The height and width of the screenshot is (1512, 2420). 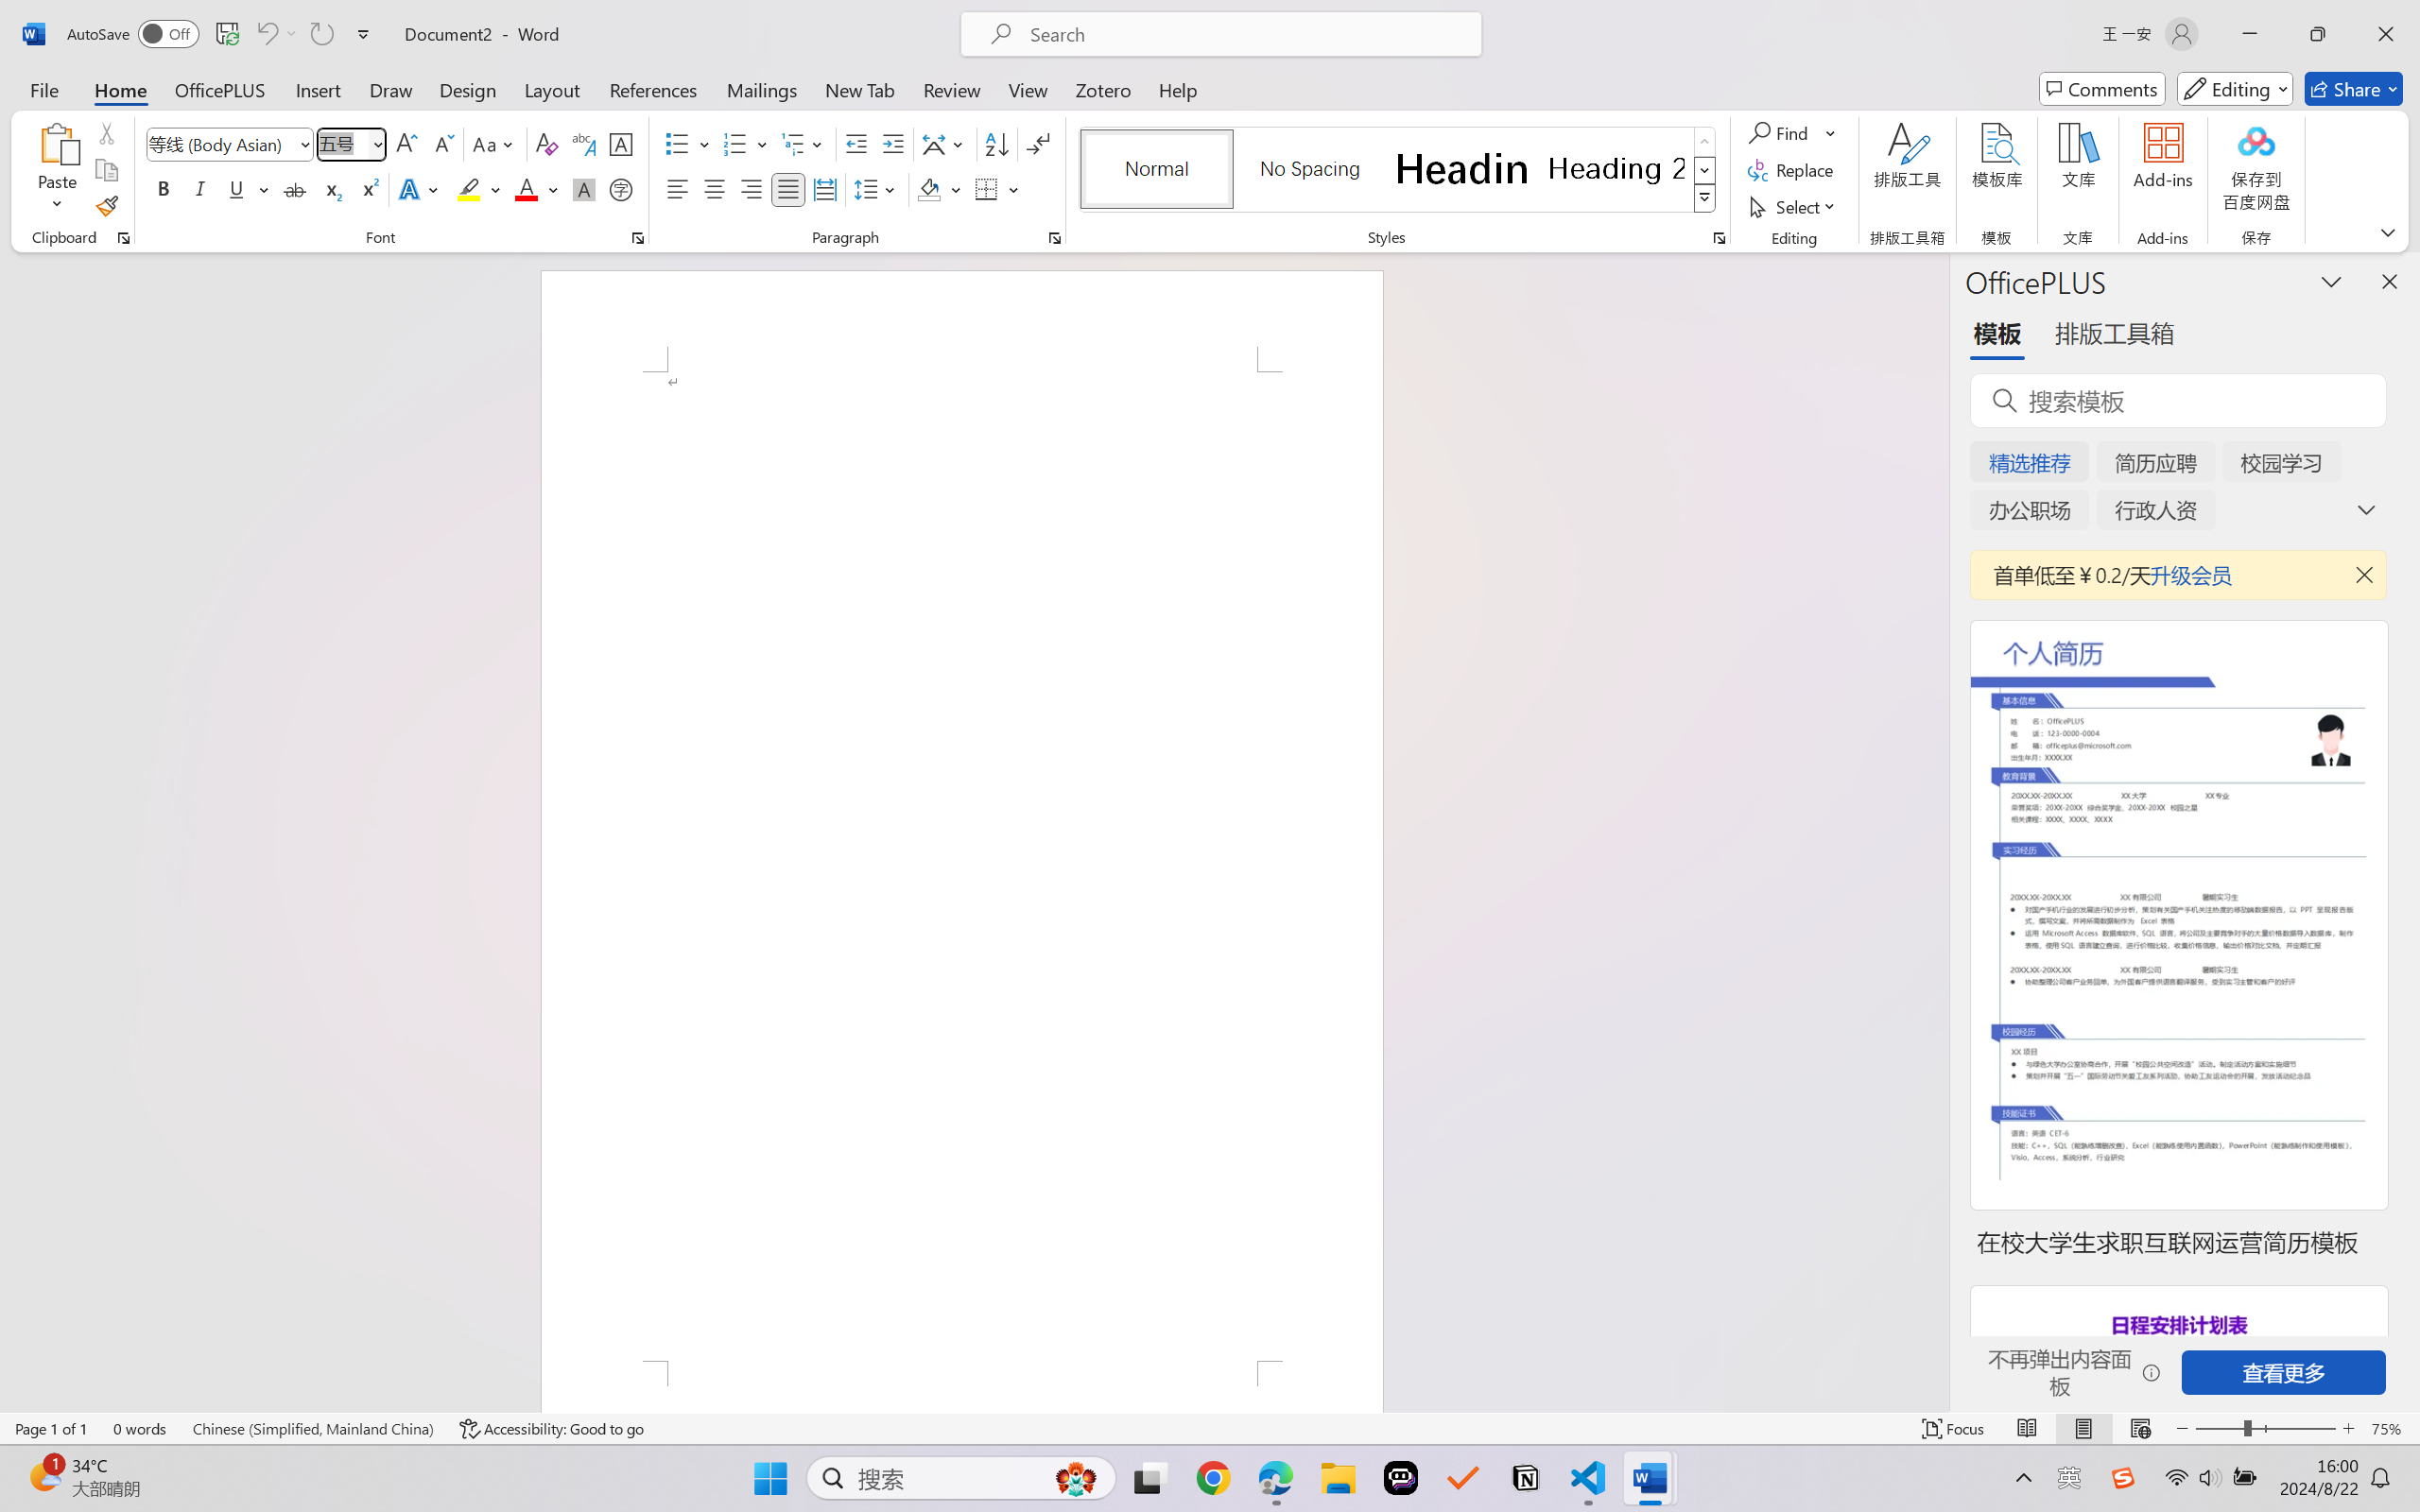 I want to click on Asian Layout, so click(x=945, y=144).